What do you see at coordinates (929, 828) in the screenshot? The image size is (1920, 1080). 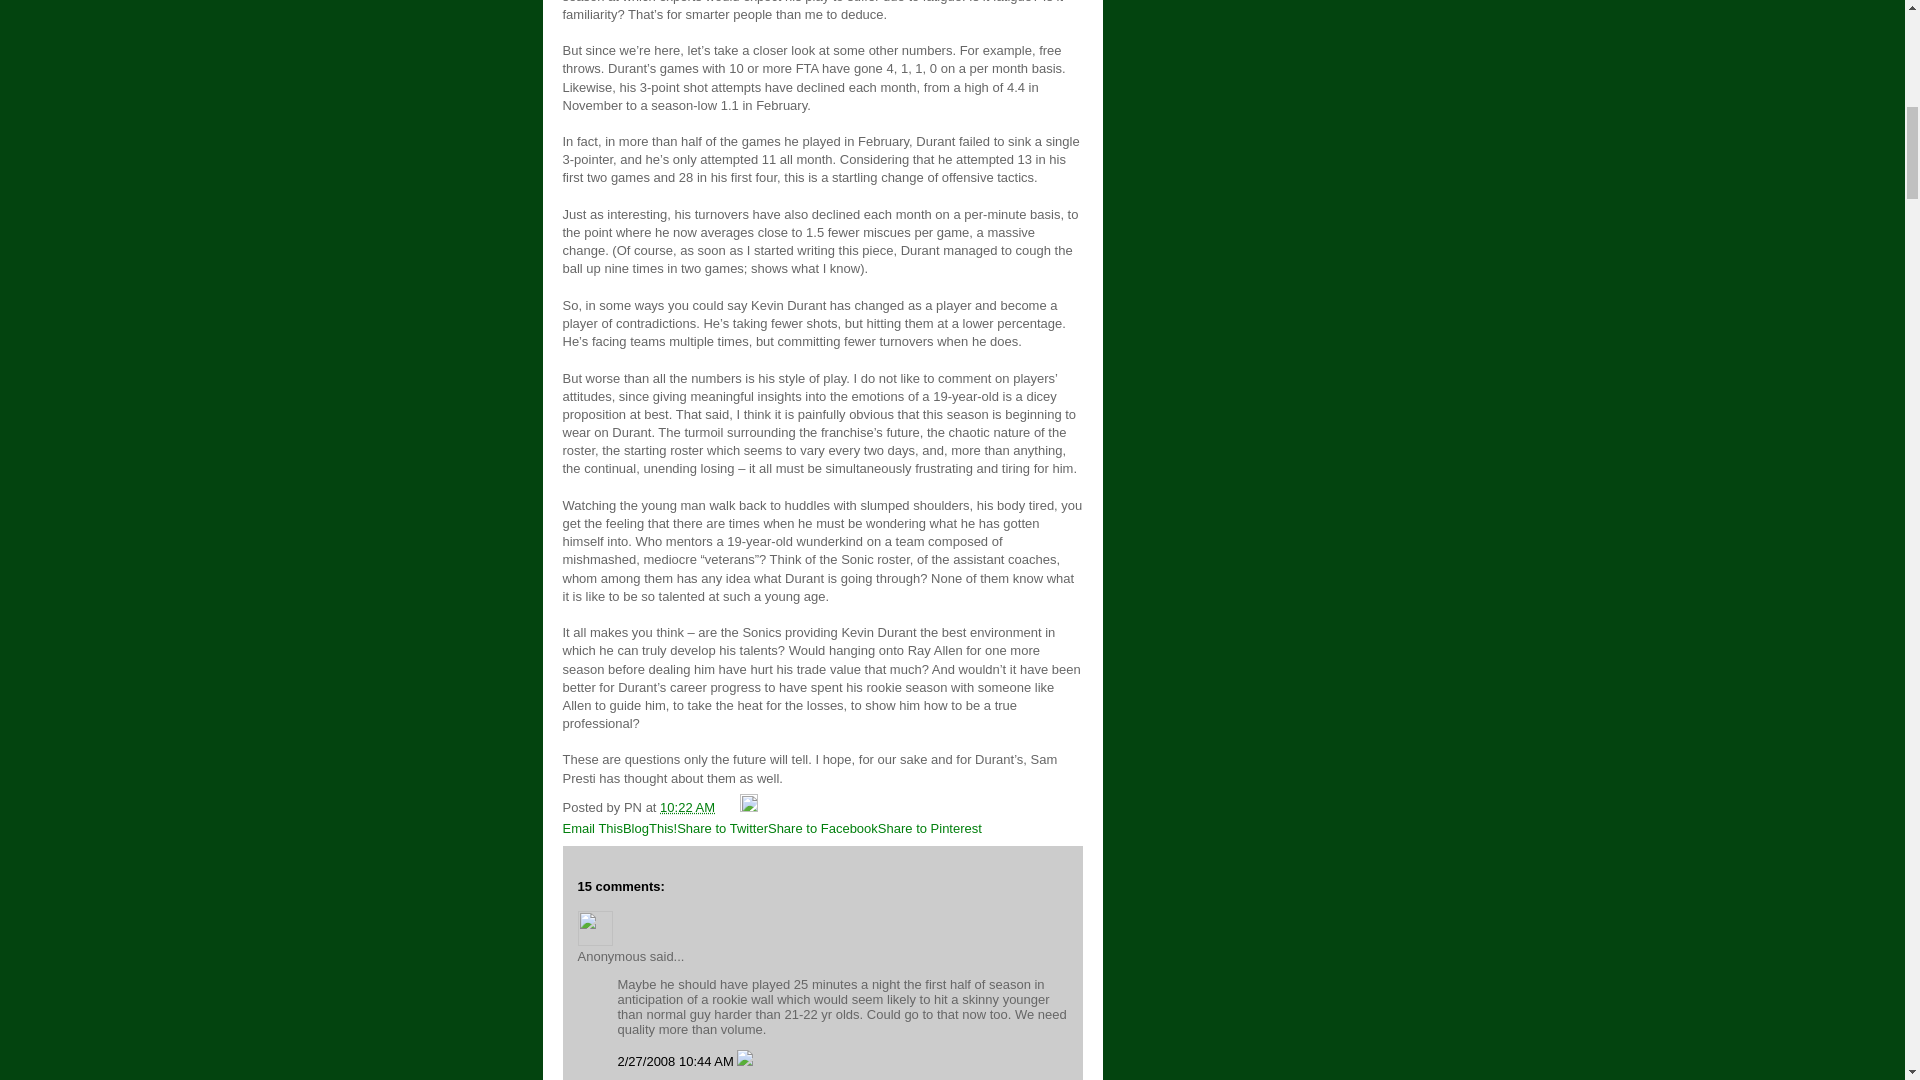 I see `Share to Pinterest` at bounding box center [929, 828].